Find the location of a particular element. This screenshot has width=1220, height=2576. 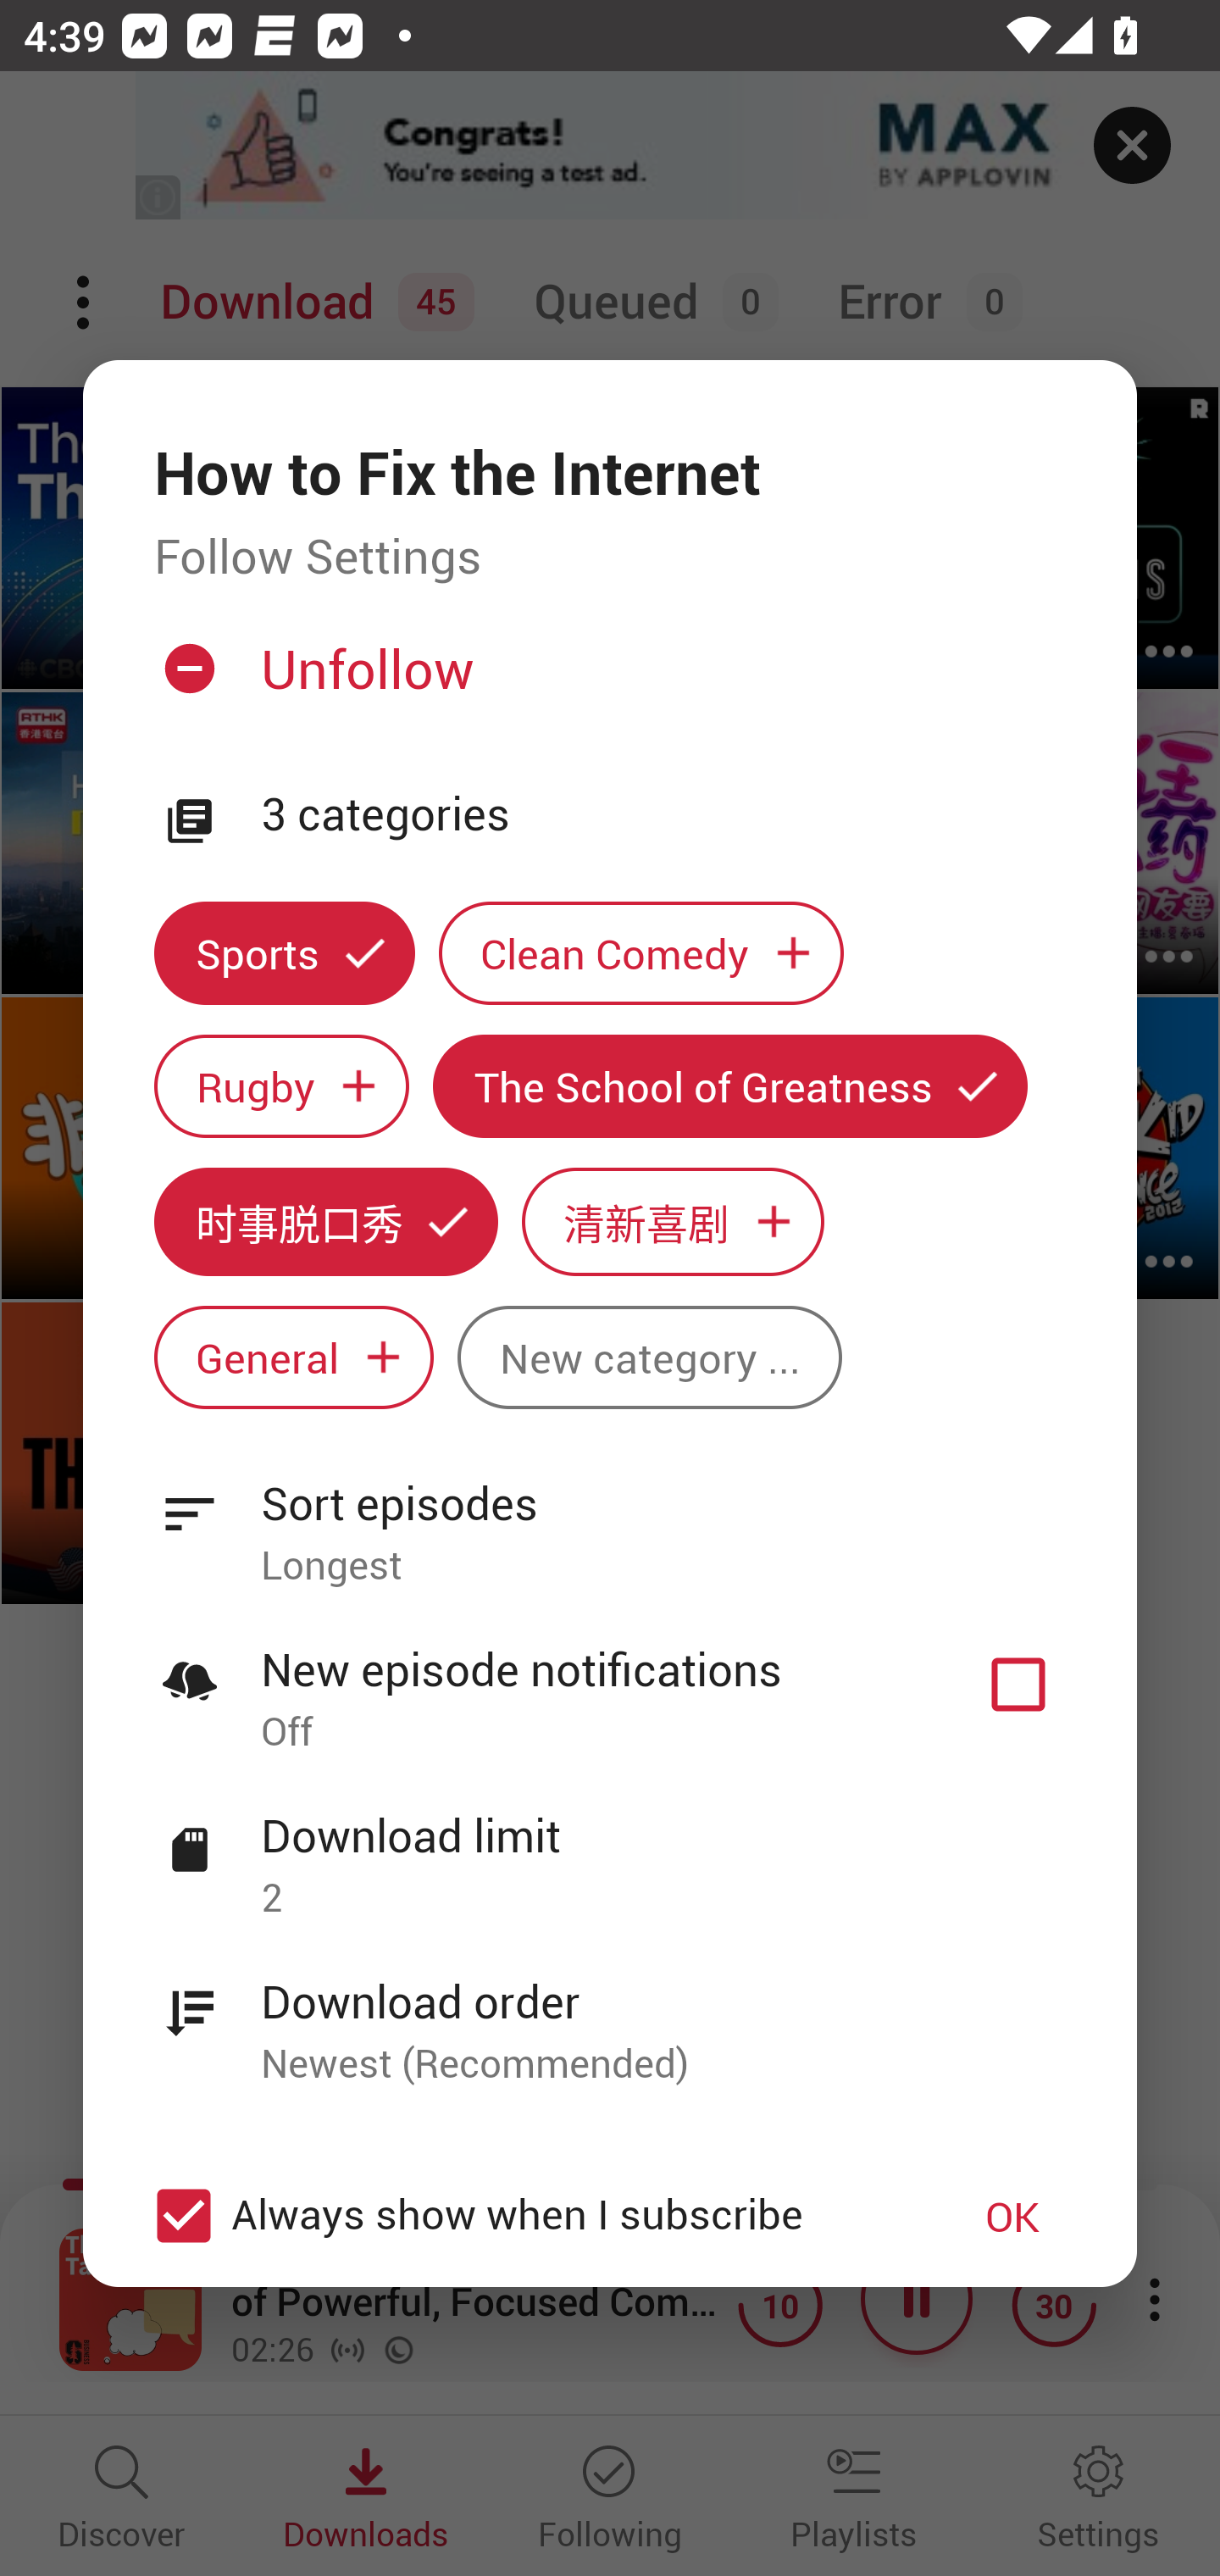

General is located at coordinates (293, 1357).